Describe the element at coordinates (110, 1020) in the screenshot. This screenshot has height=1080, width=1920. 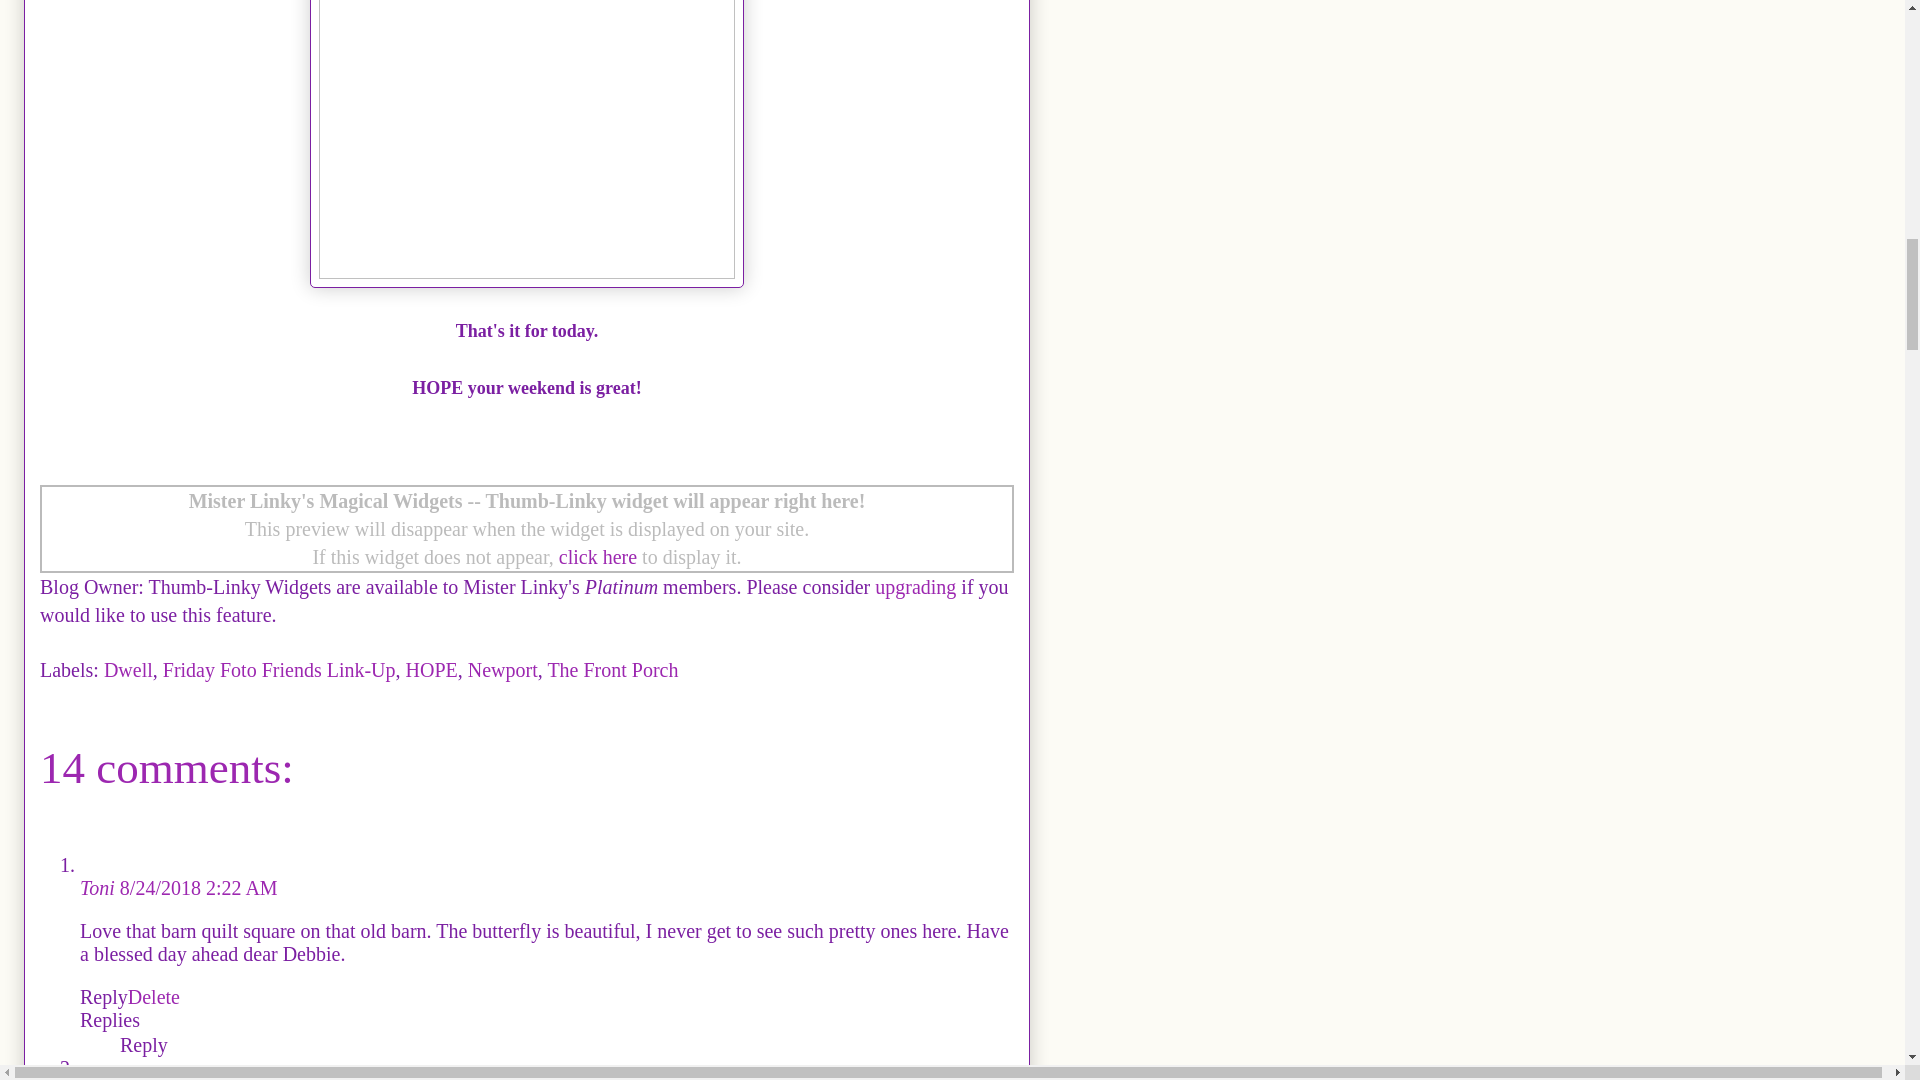
I see `Replies` at that location.